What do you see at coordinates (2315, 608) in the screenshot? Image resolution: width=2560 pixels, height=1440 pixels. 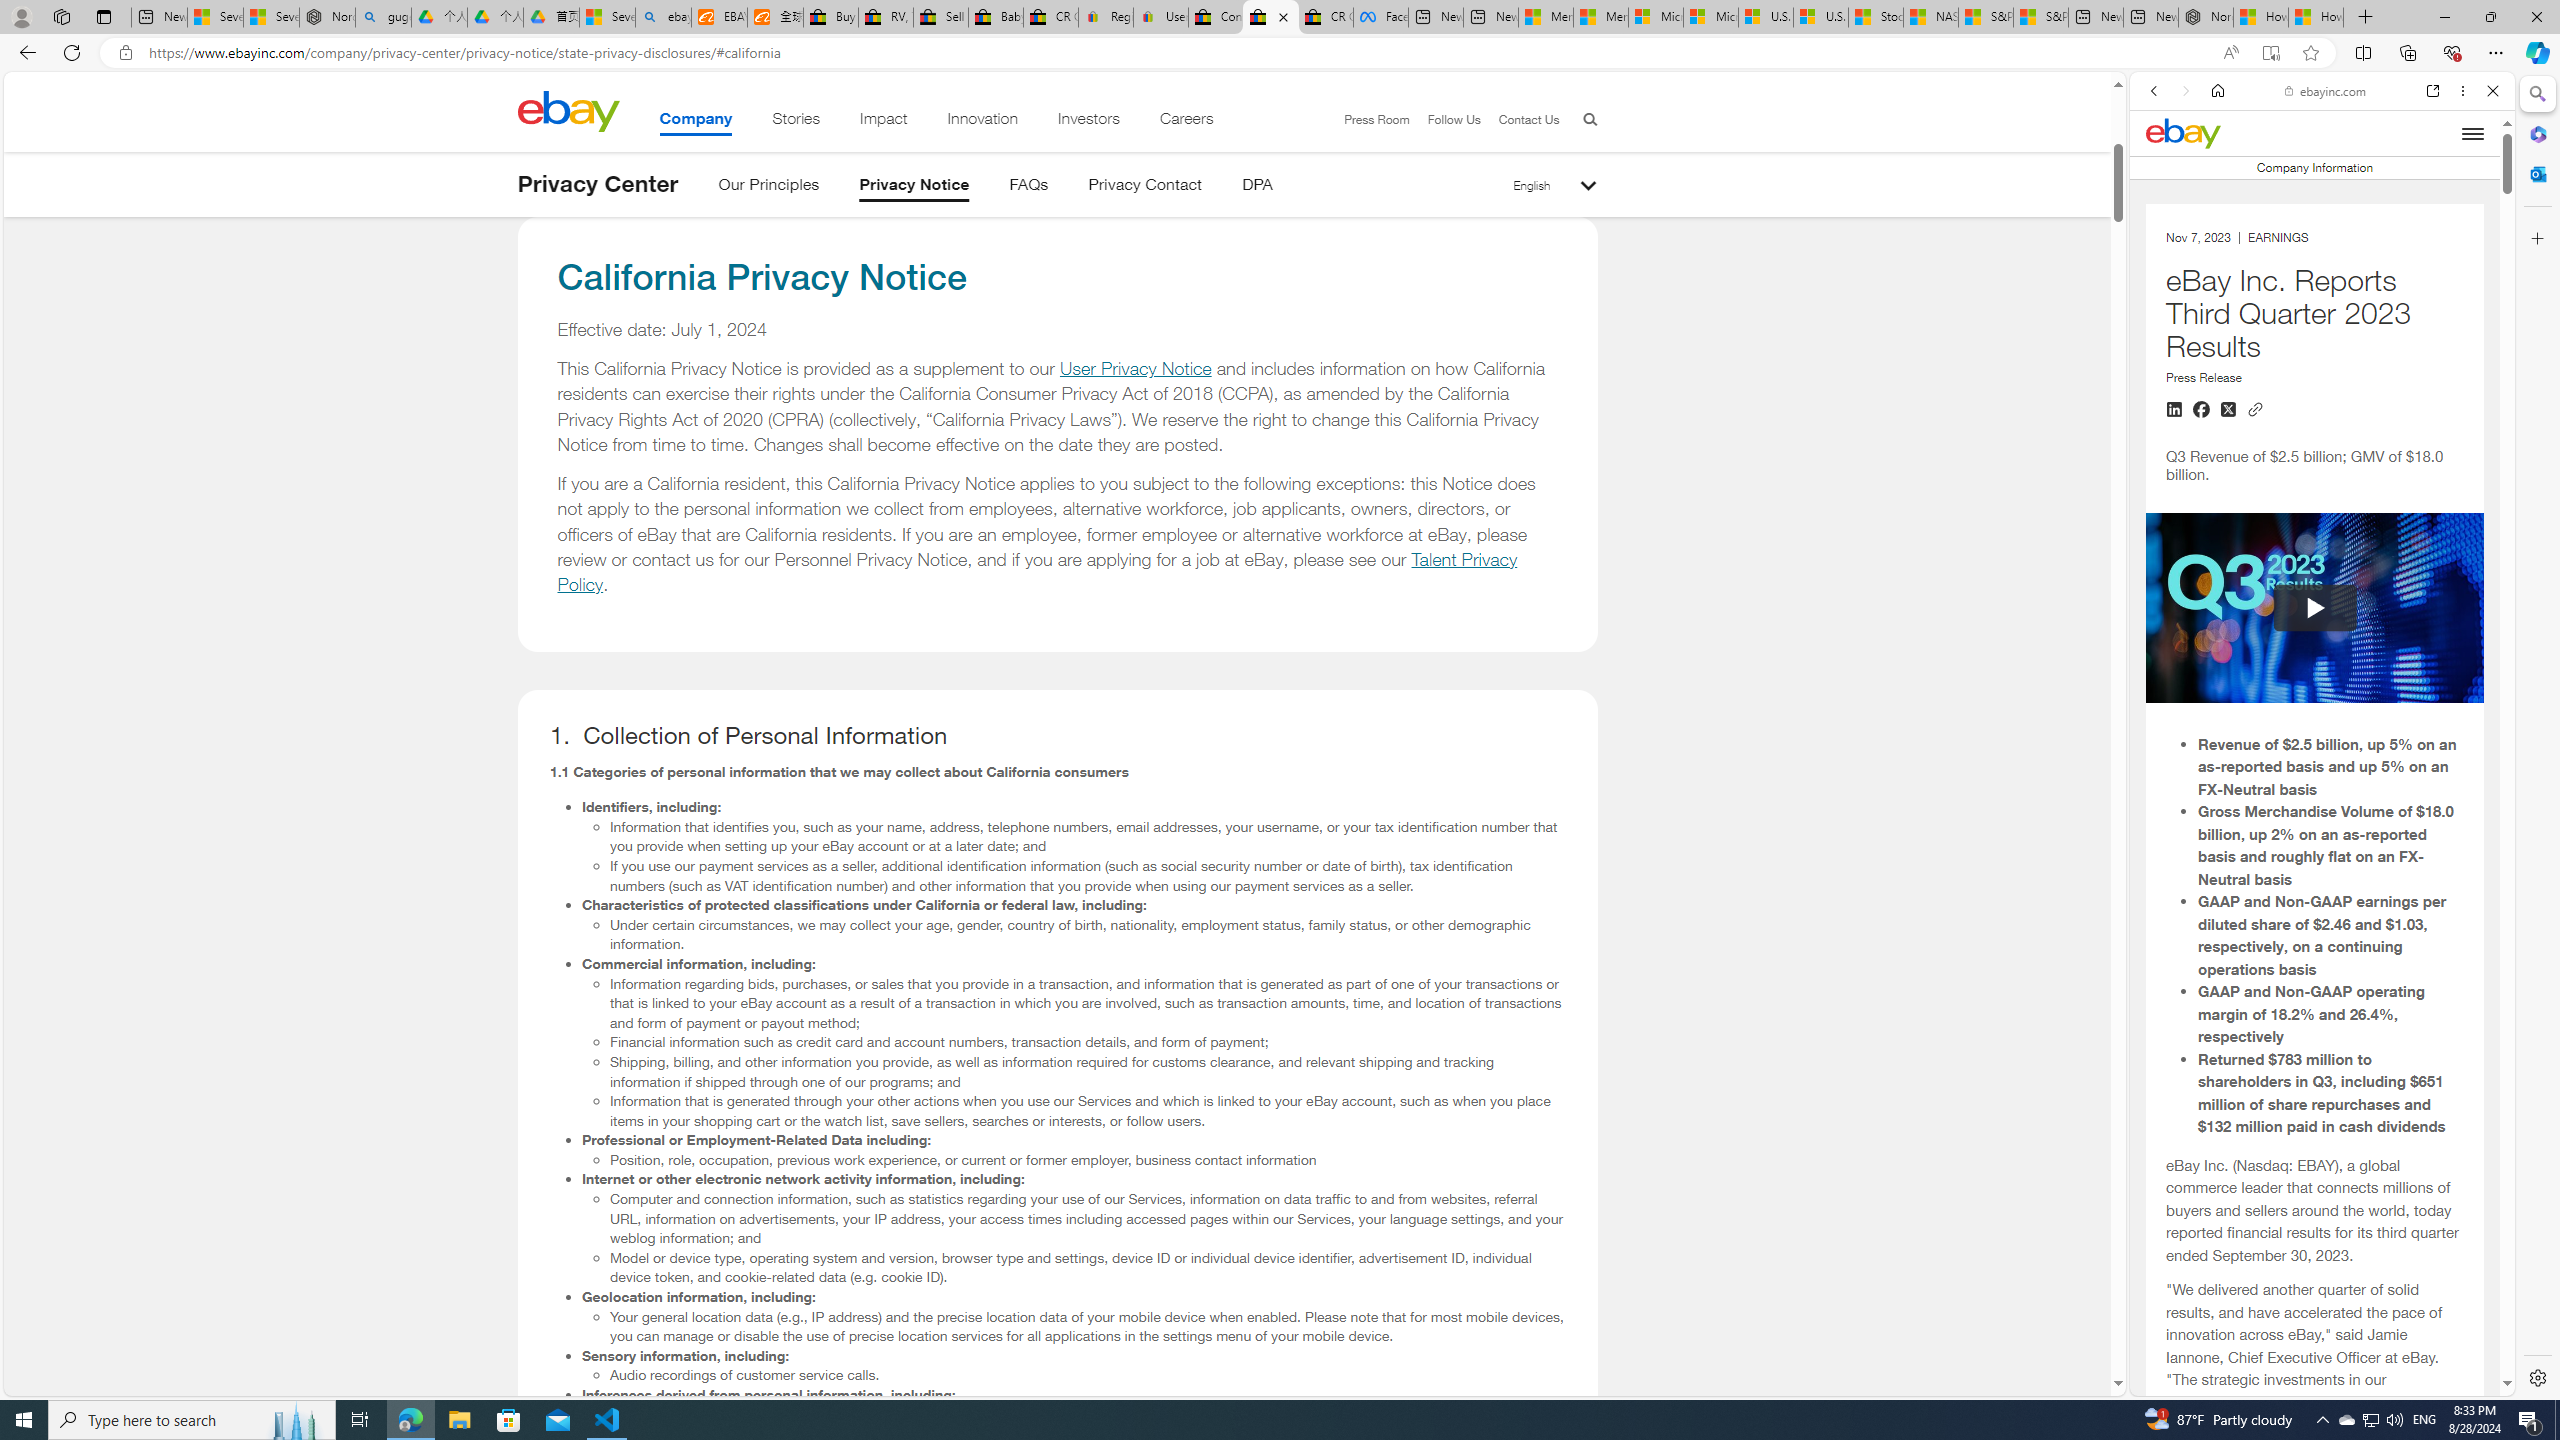 I see `AutomationID: Group_1_1_` at bounding box center [2315, 608].